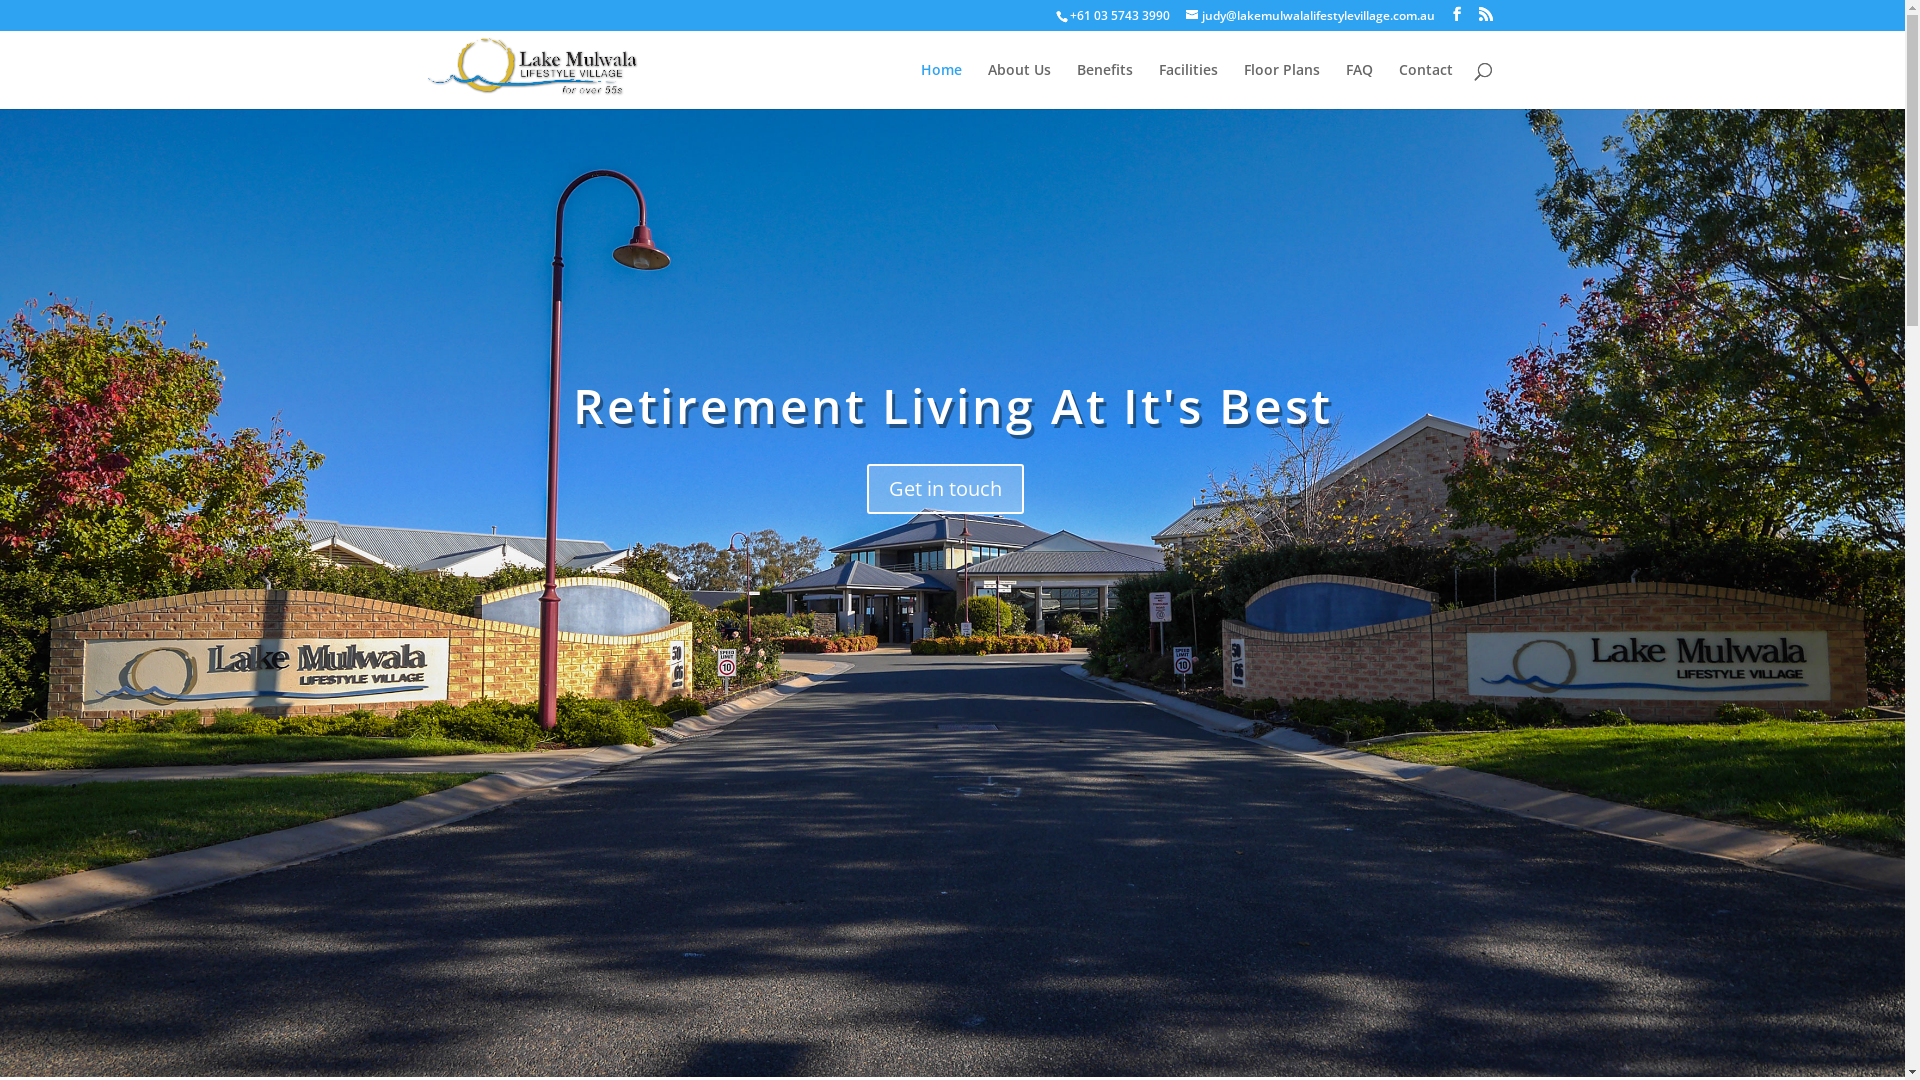  I want to click on Get in touch, so click(944, 489).